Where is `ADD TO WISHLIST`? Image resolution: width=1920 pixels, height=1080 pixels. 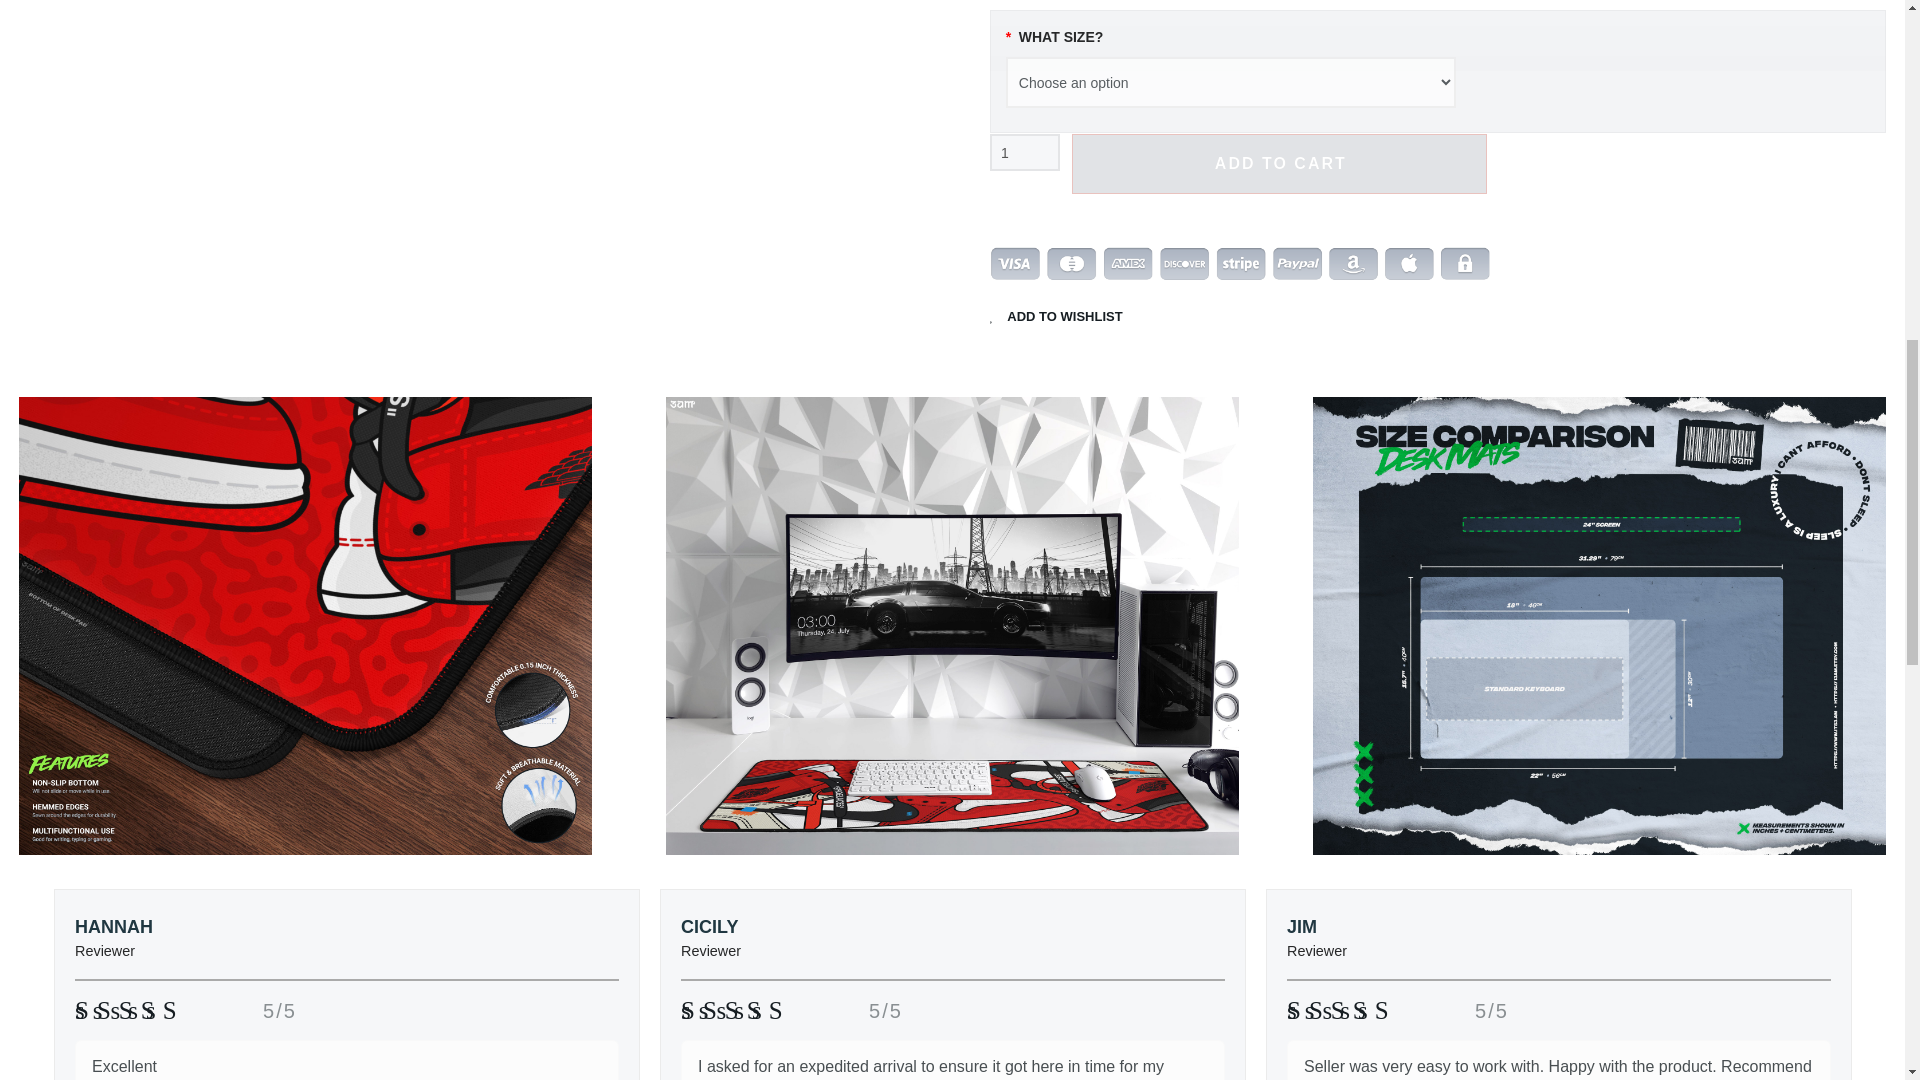 ADD TO WISHLIST is located at coordinates (1056, 316).